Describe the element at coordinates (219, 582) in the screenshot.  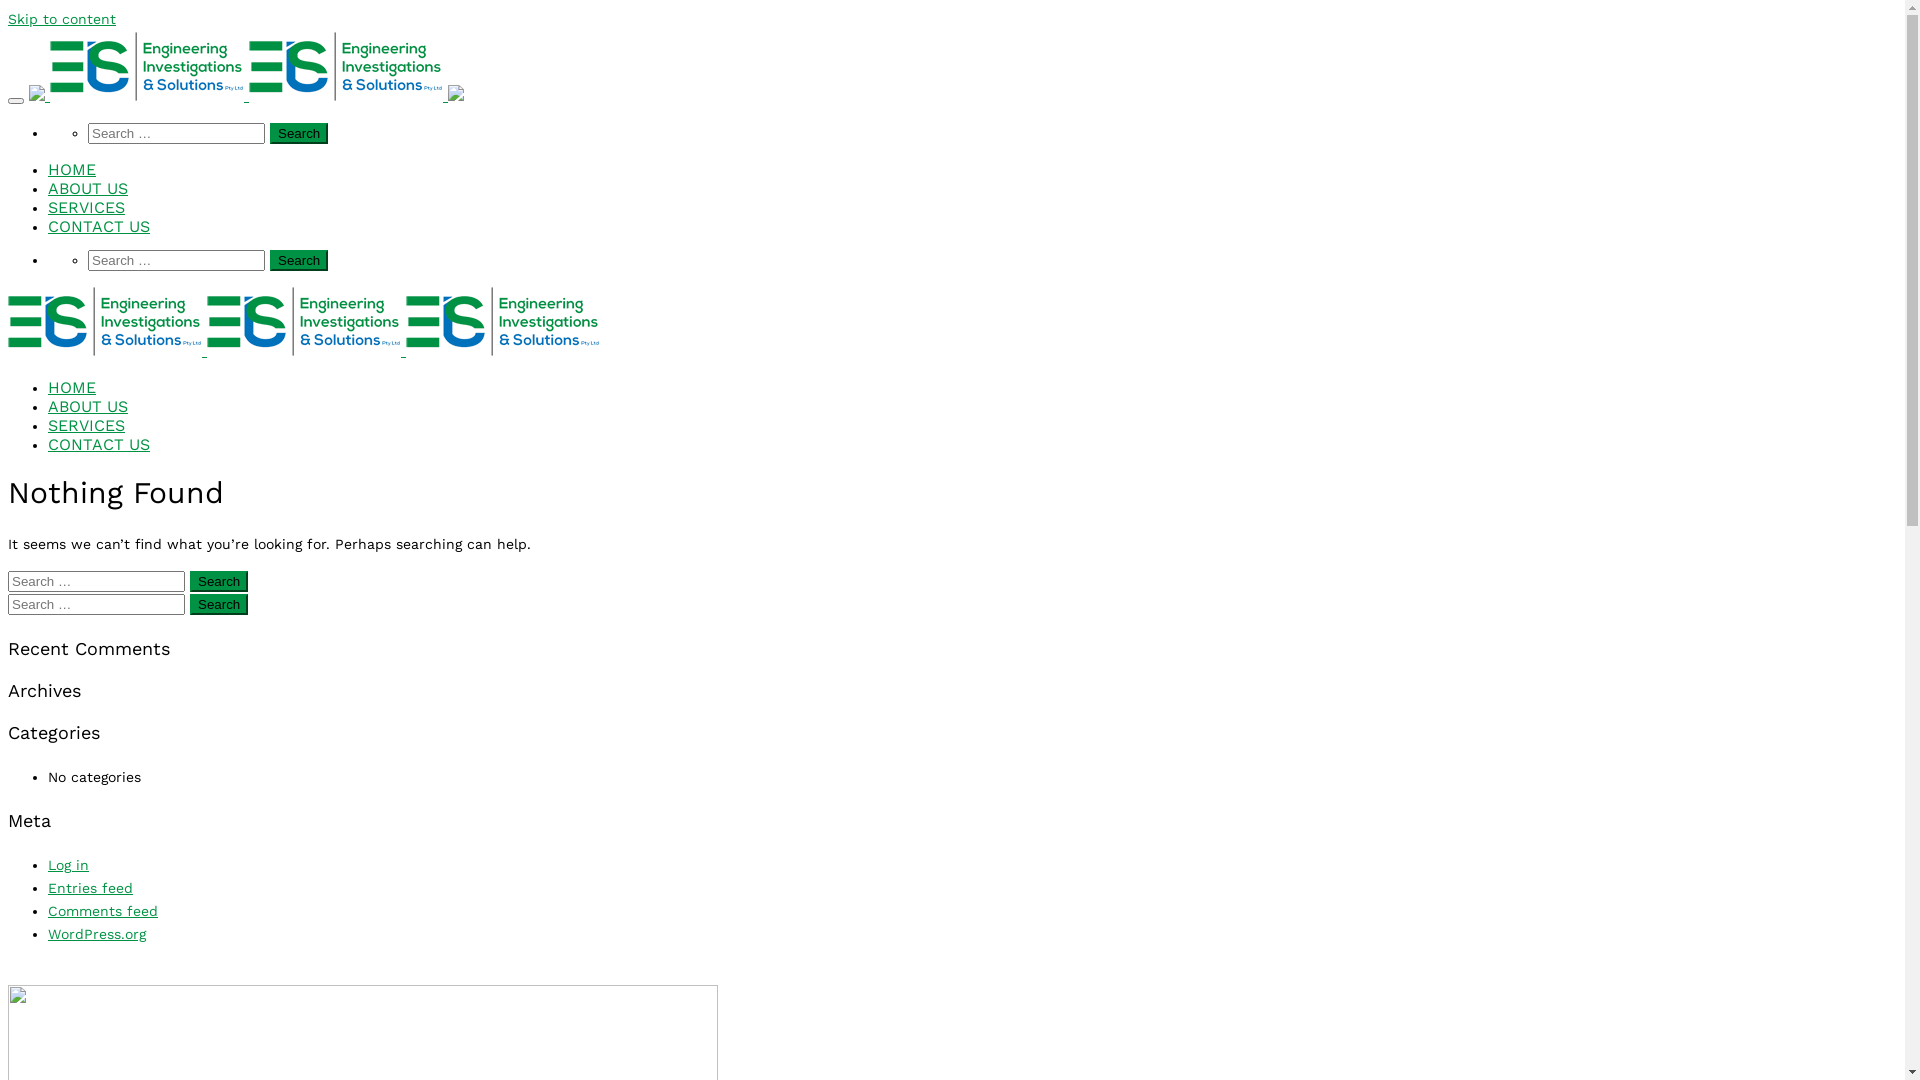
I see `Search` at that location.